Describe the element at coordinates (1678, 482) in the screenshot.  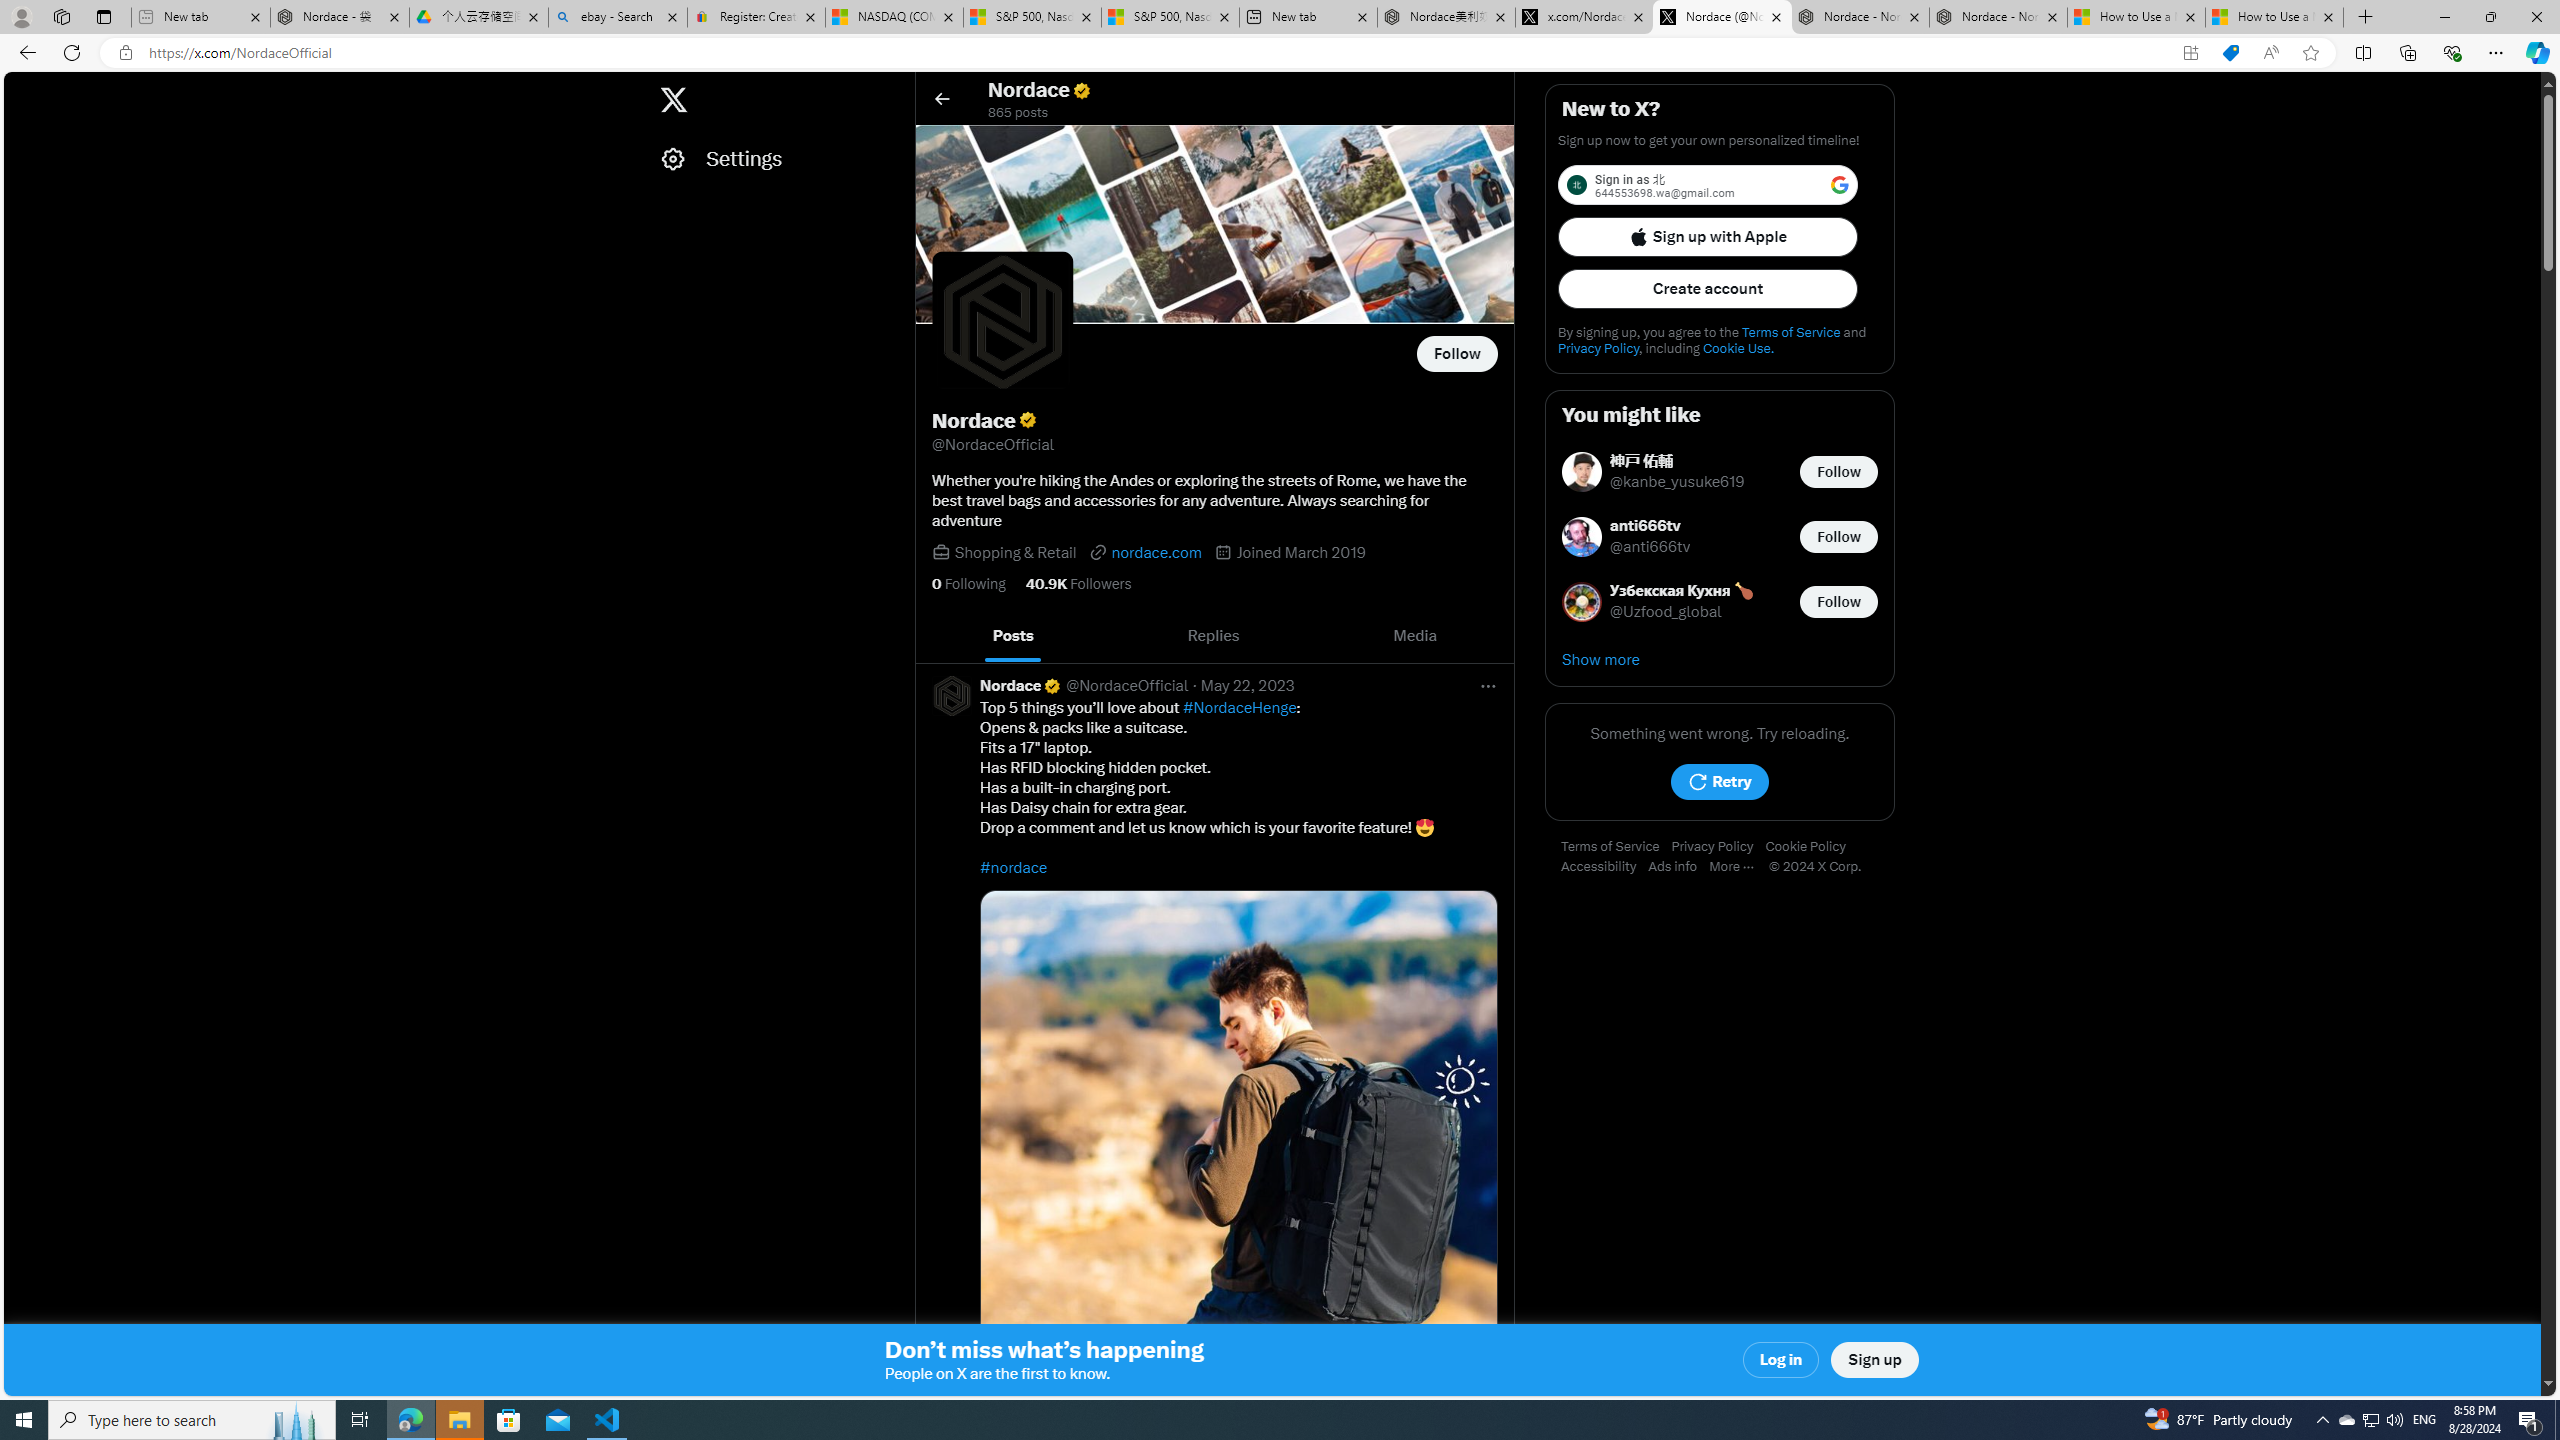
I see `@kanbe_yusuke619` at that location.